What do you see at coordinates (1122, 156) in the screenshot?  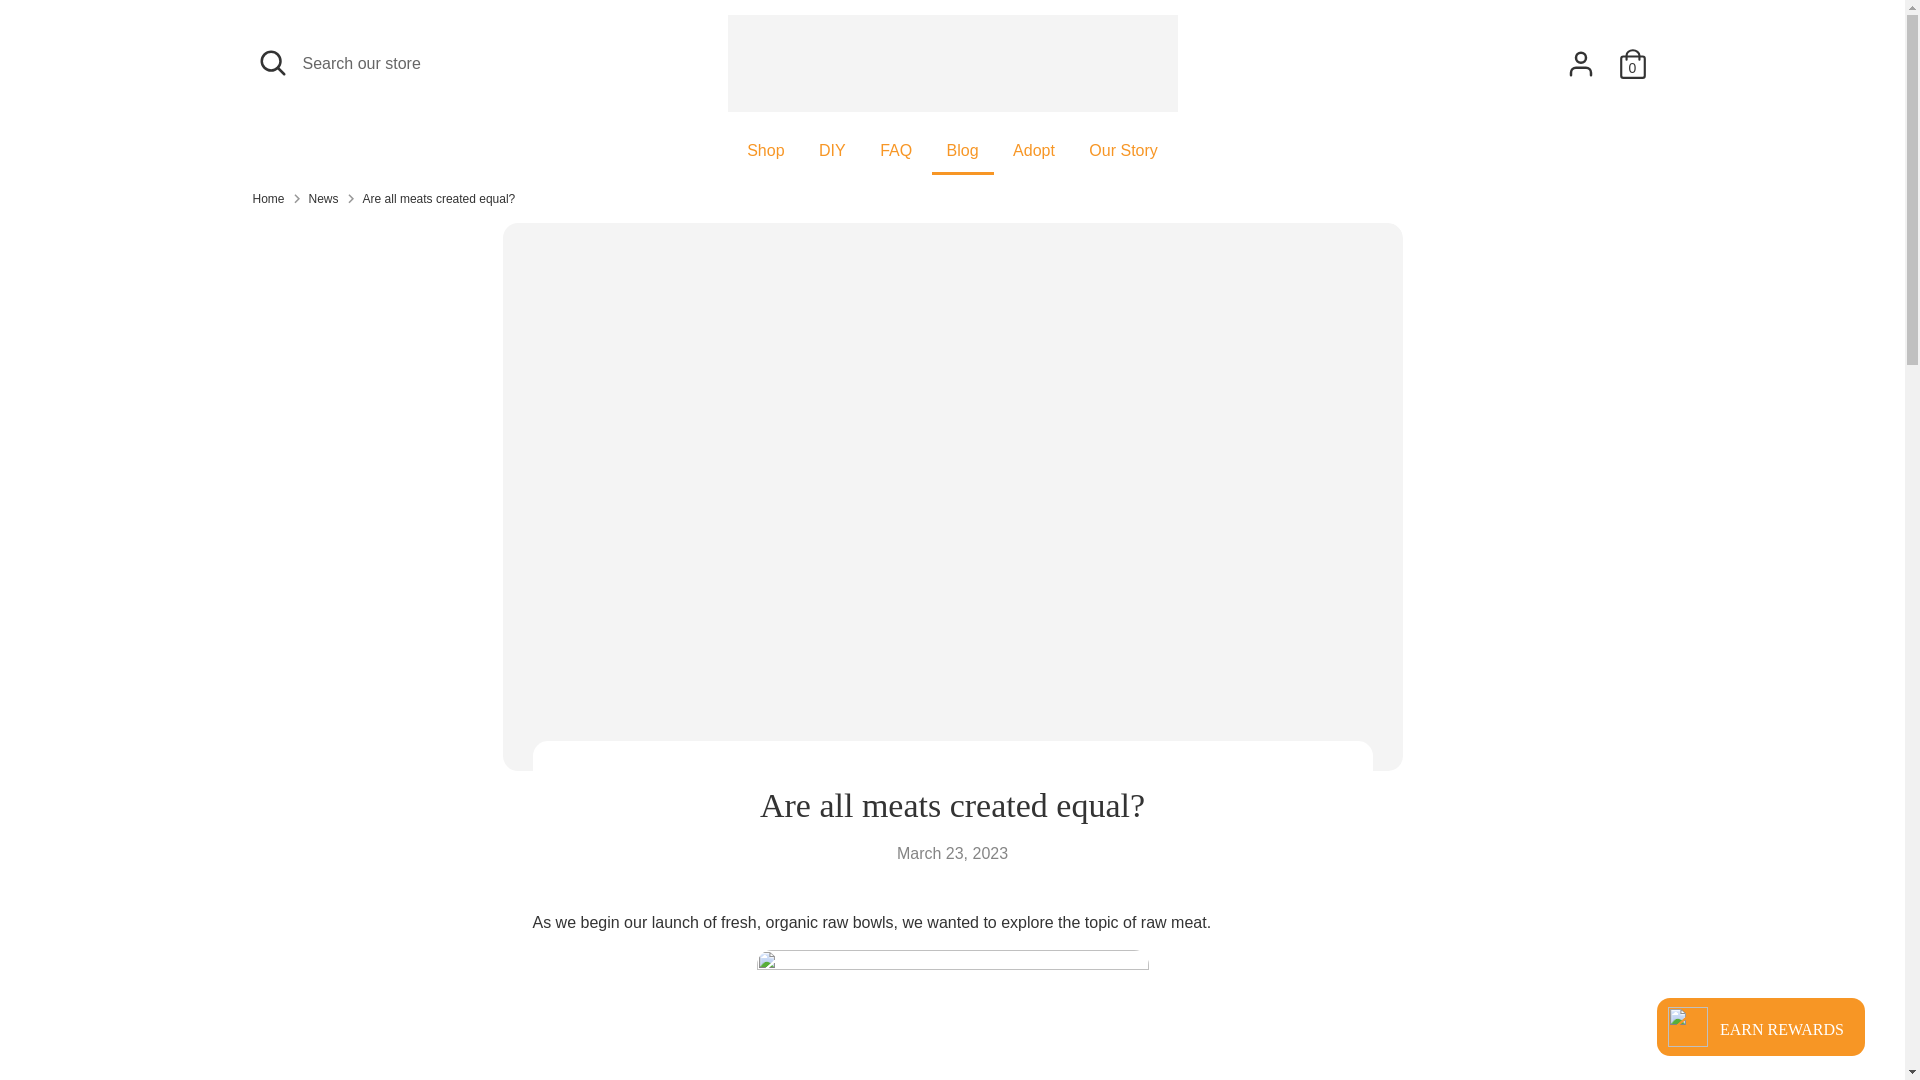 I see `Our Story` at bounding box center [1122, 156].